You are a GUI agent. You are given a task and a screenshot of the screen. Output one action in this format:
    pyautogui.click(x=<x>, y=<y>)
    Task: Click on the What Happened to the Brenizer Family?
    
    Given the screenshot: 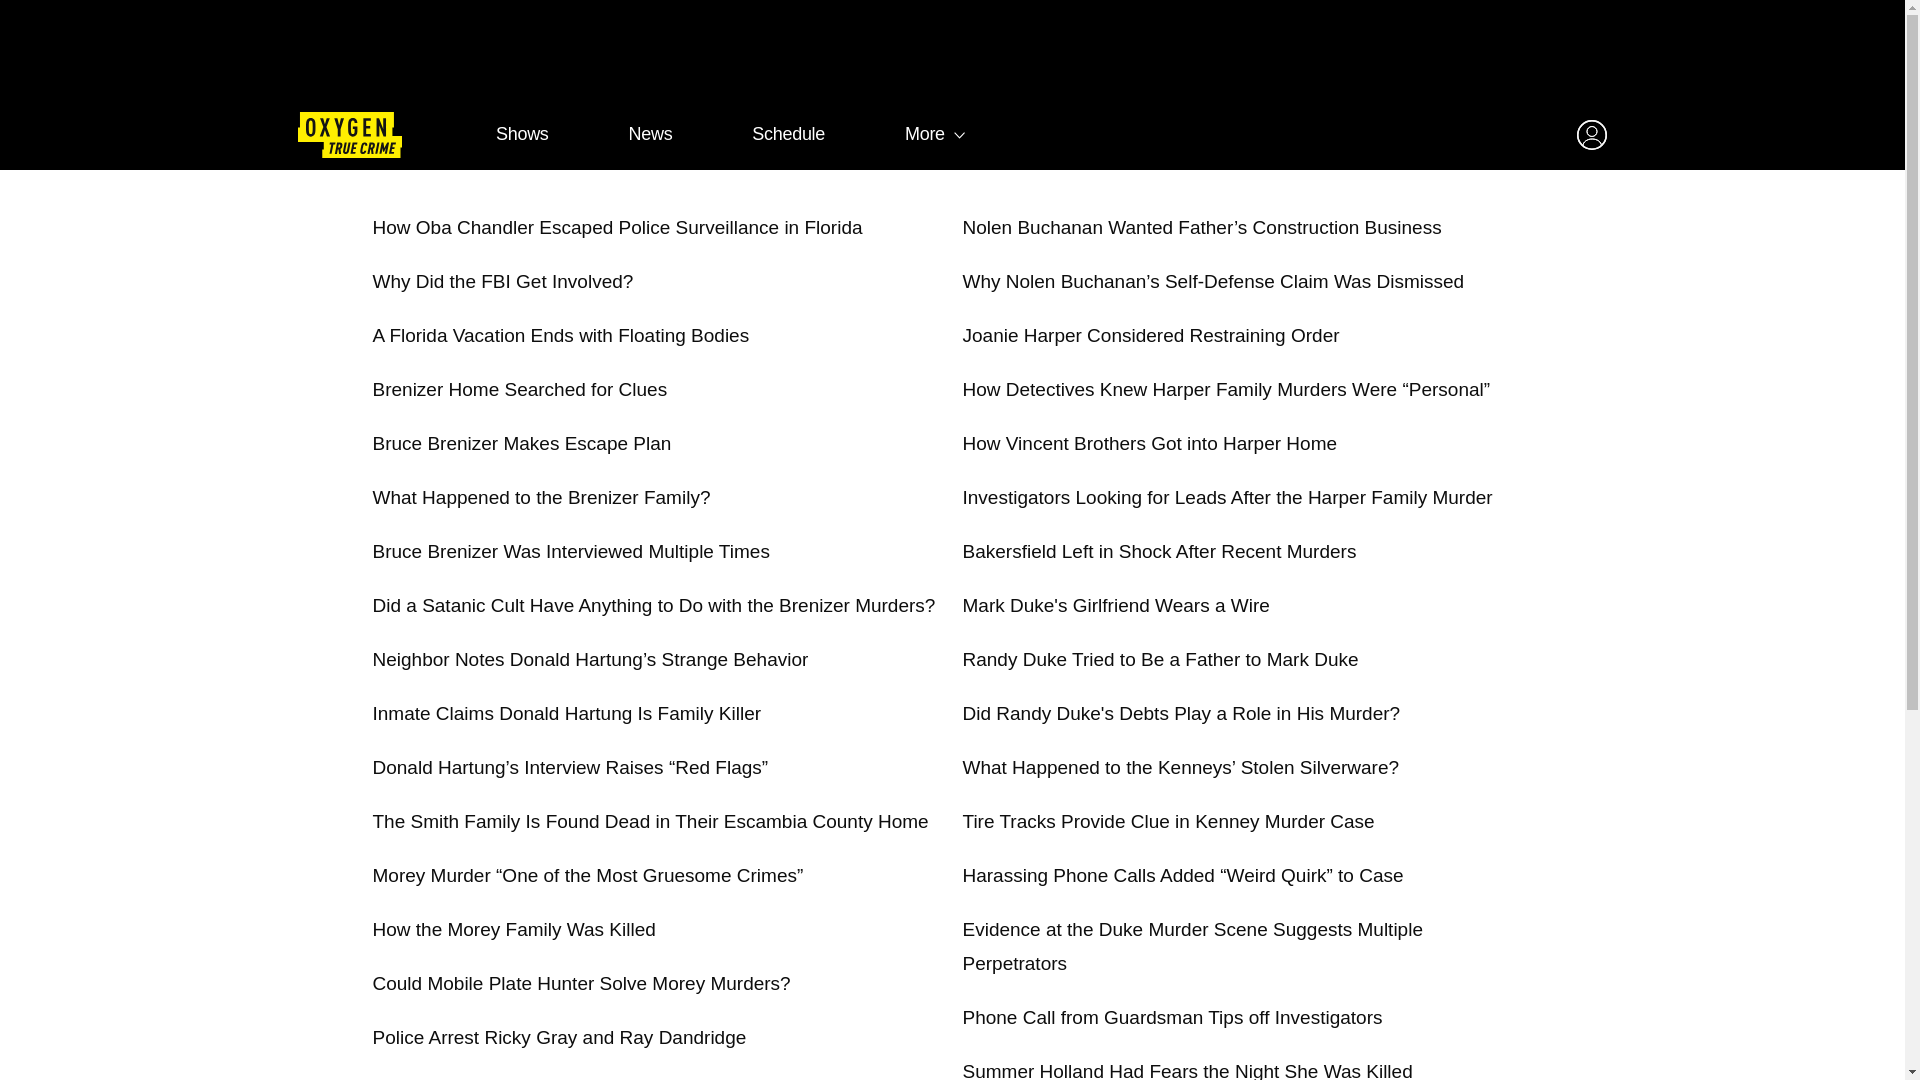 What is the action you would take?
    pyautogui.click(x=541, y=497)
    